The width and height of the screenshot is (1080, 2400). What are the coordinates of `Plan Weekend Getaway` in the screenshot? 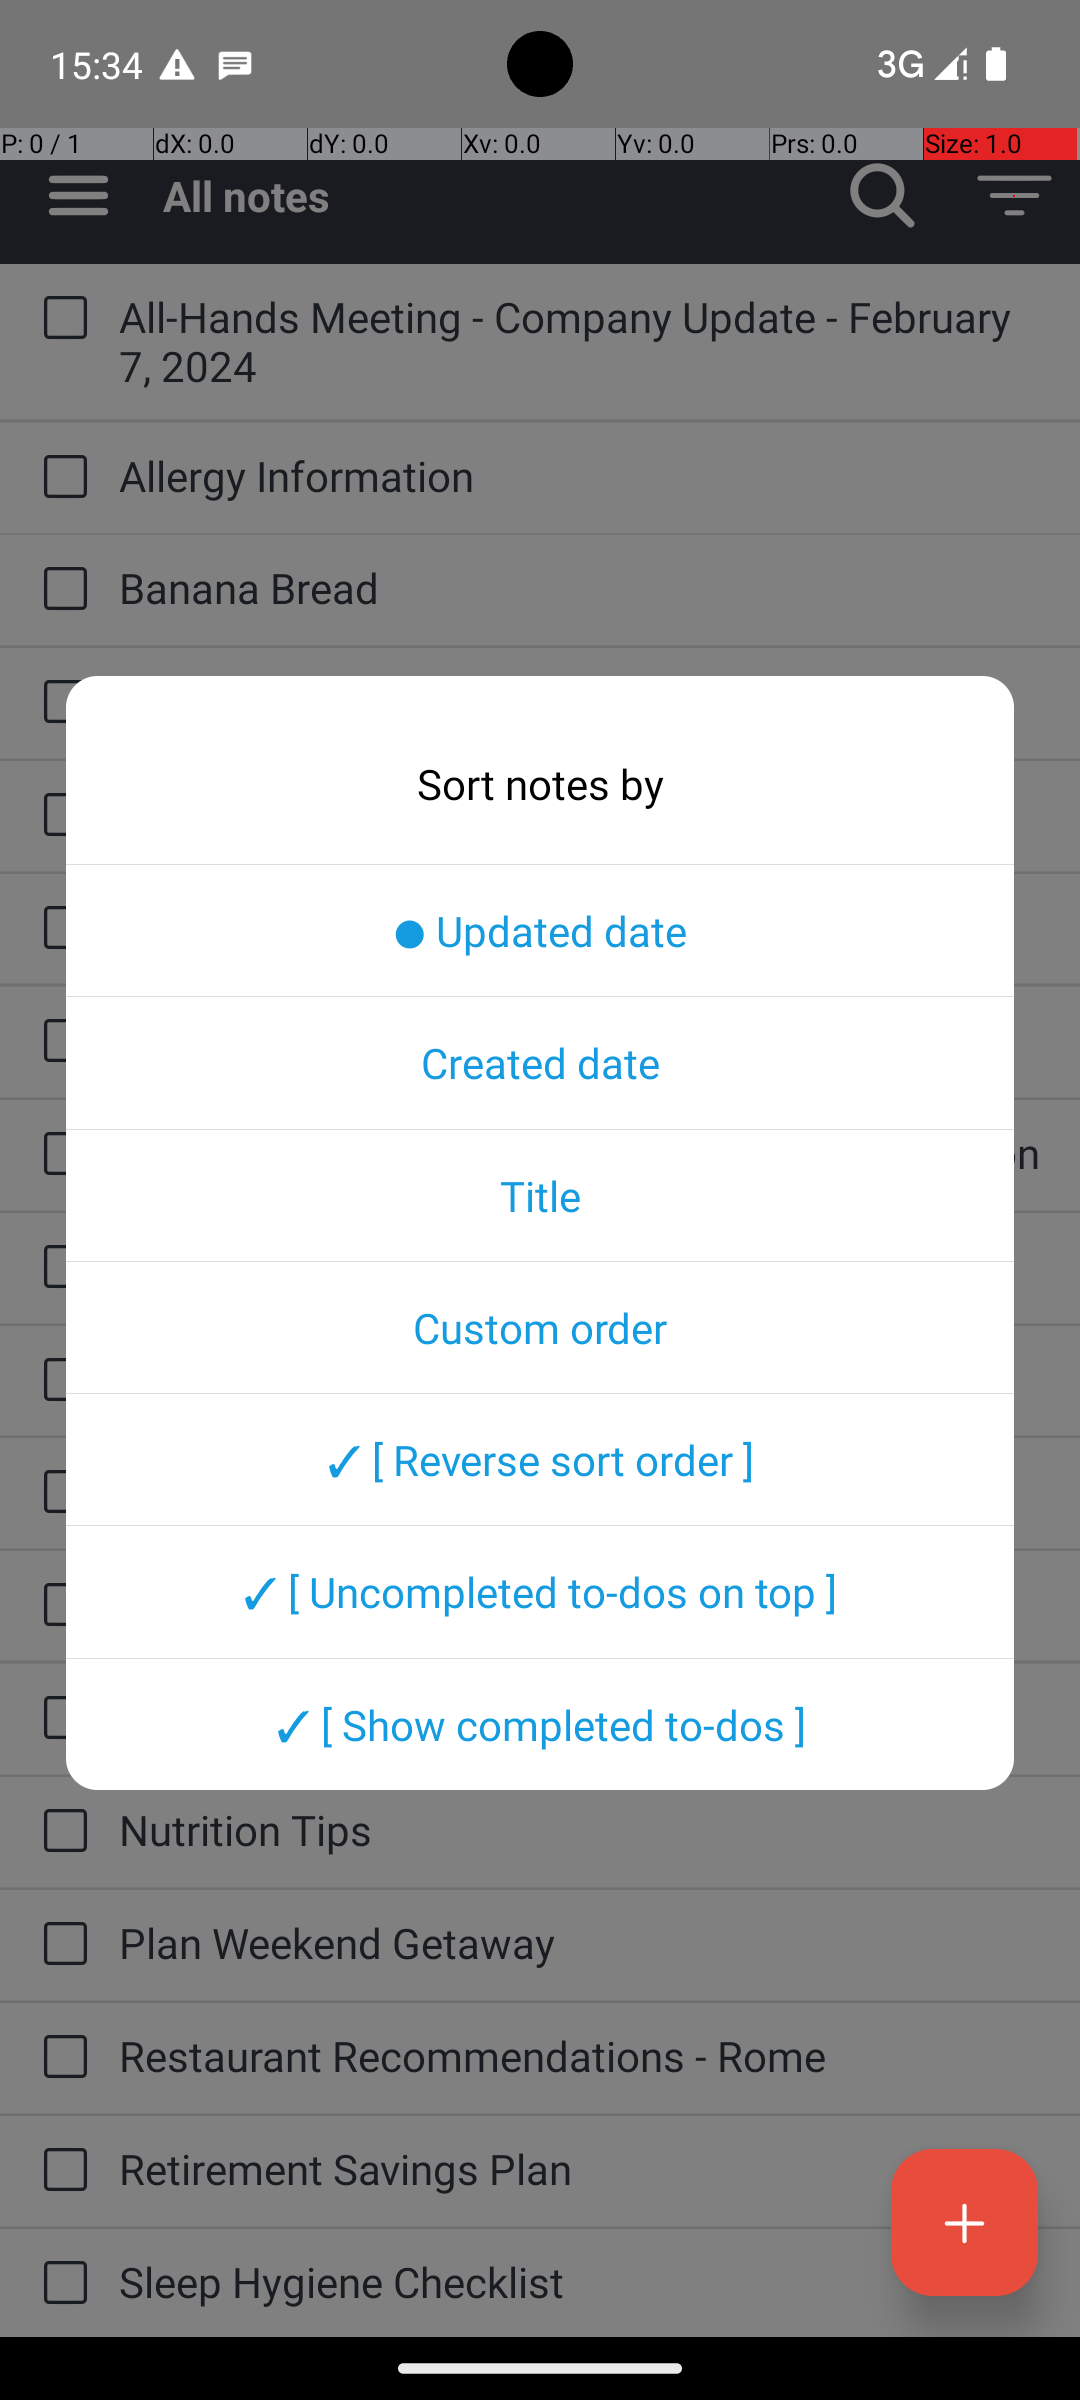 It's located at (580, 1942).